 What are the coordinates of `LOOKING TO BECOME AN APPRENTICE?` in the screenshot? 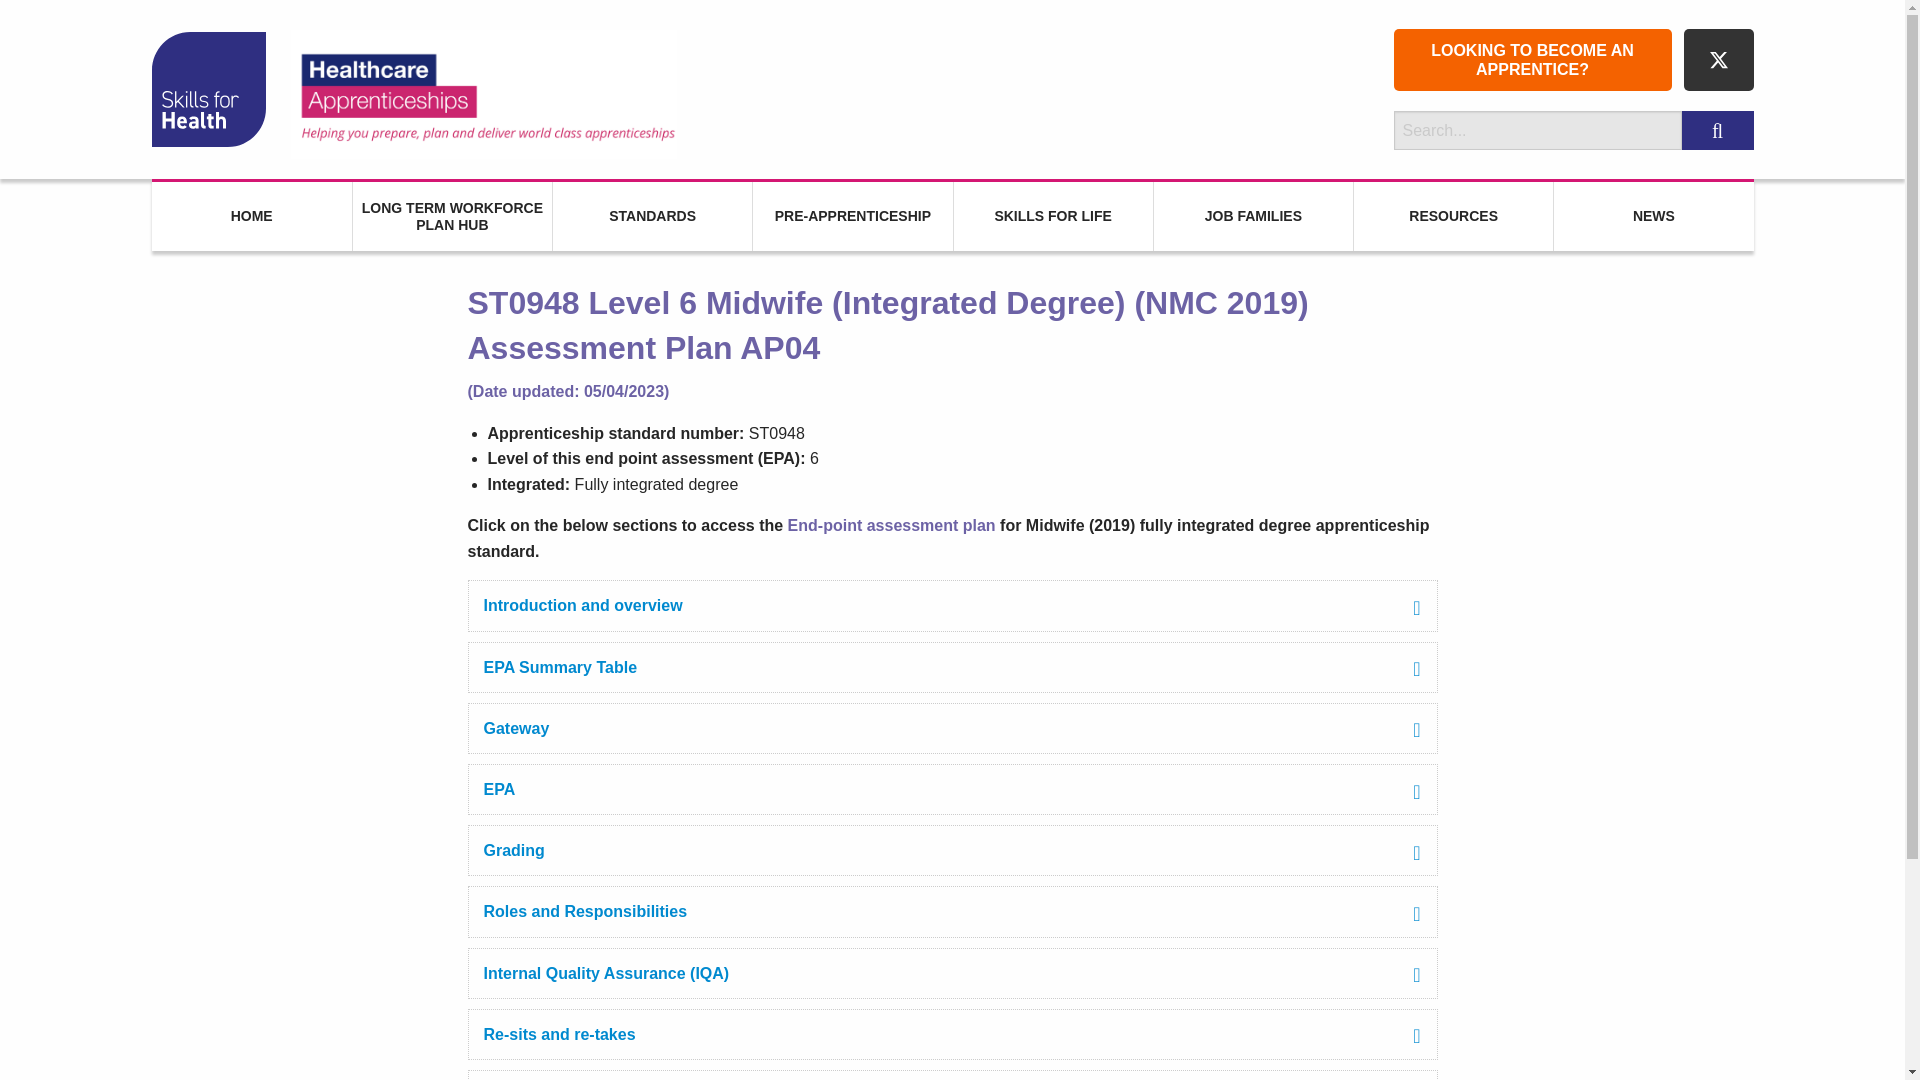 It's located at (1532, 60).